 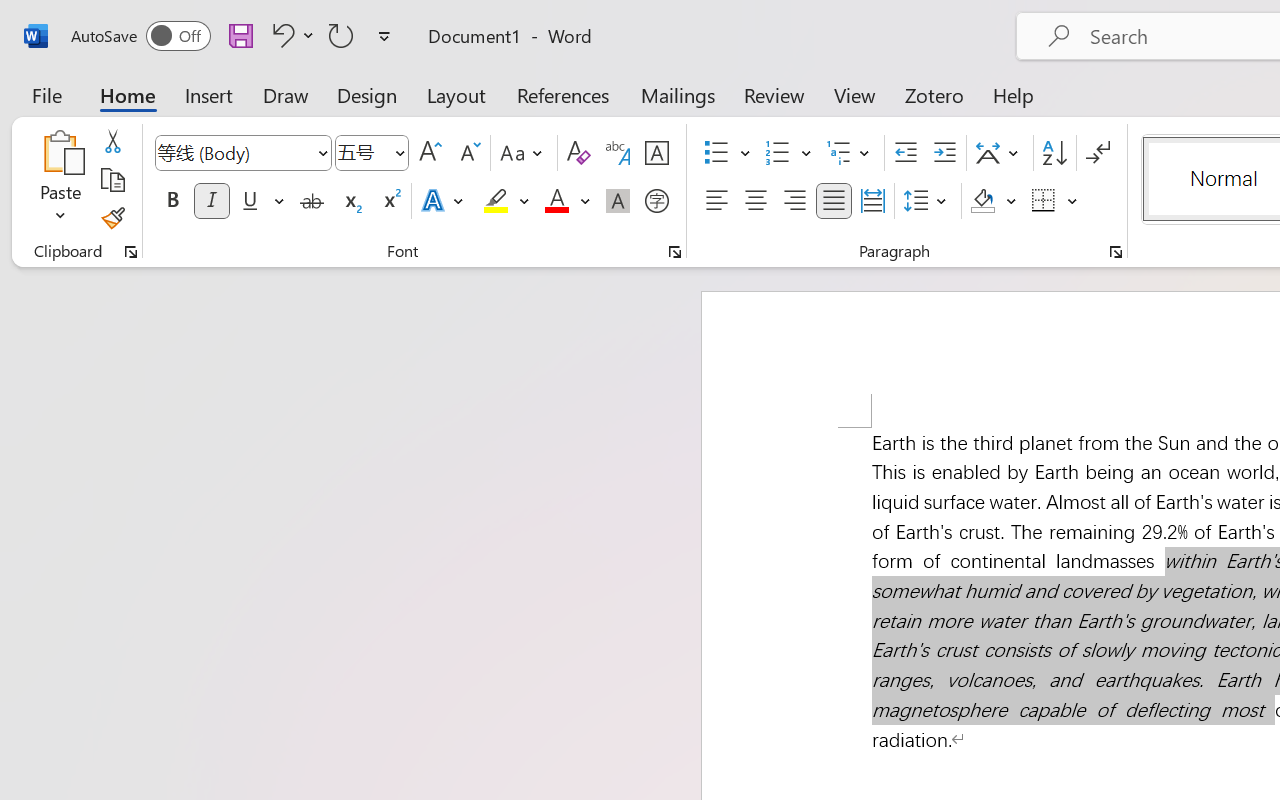 I want to click on Font Color, so click(x=567, y=201).